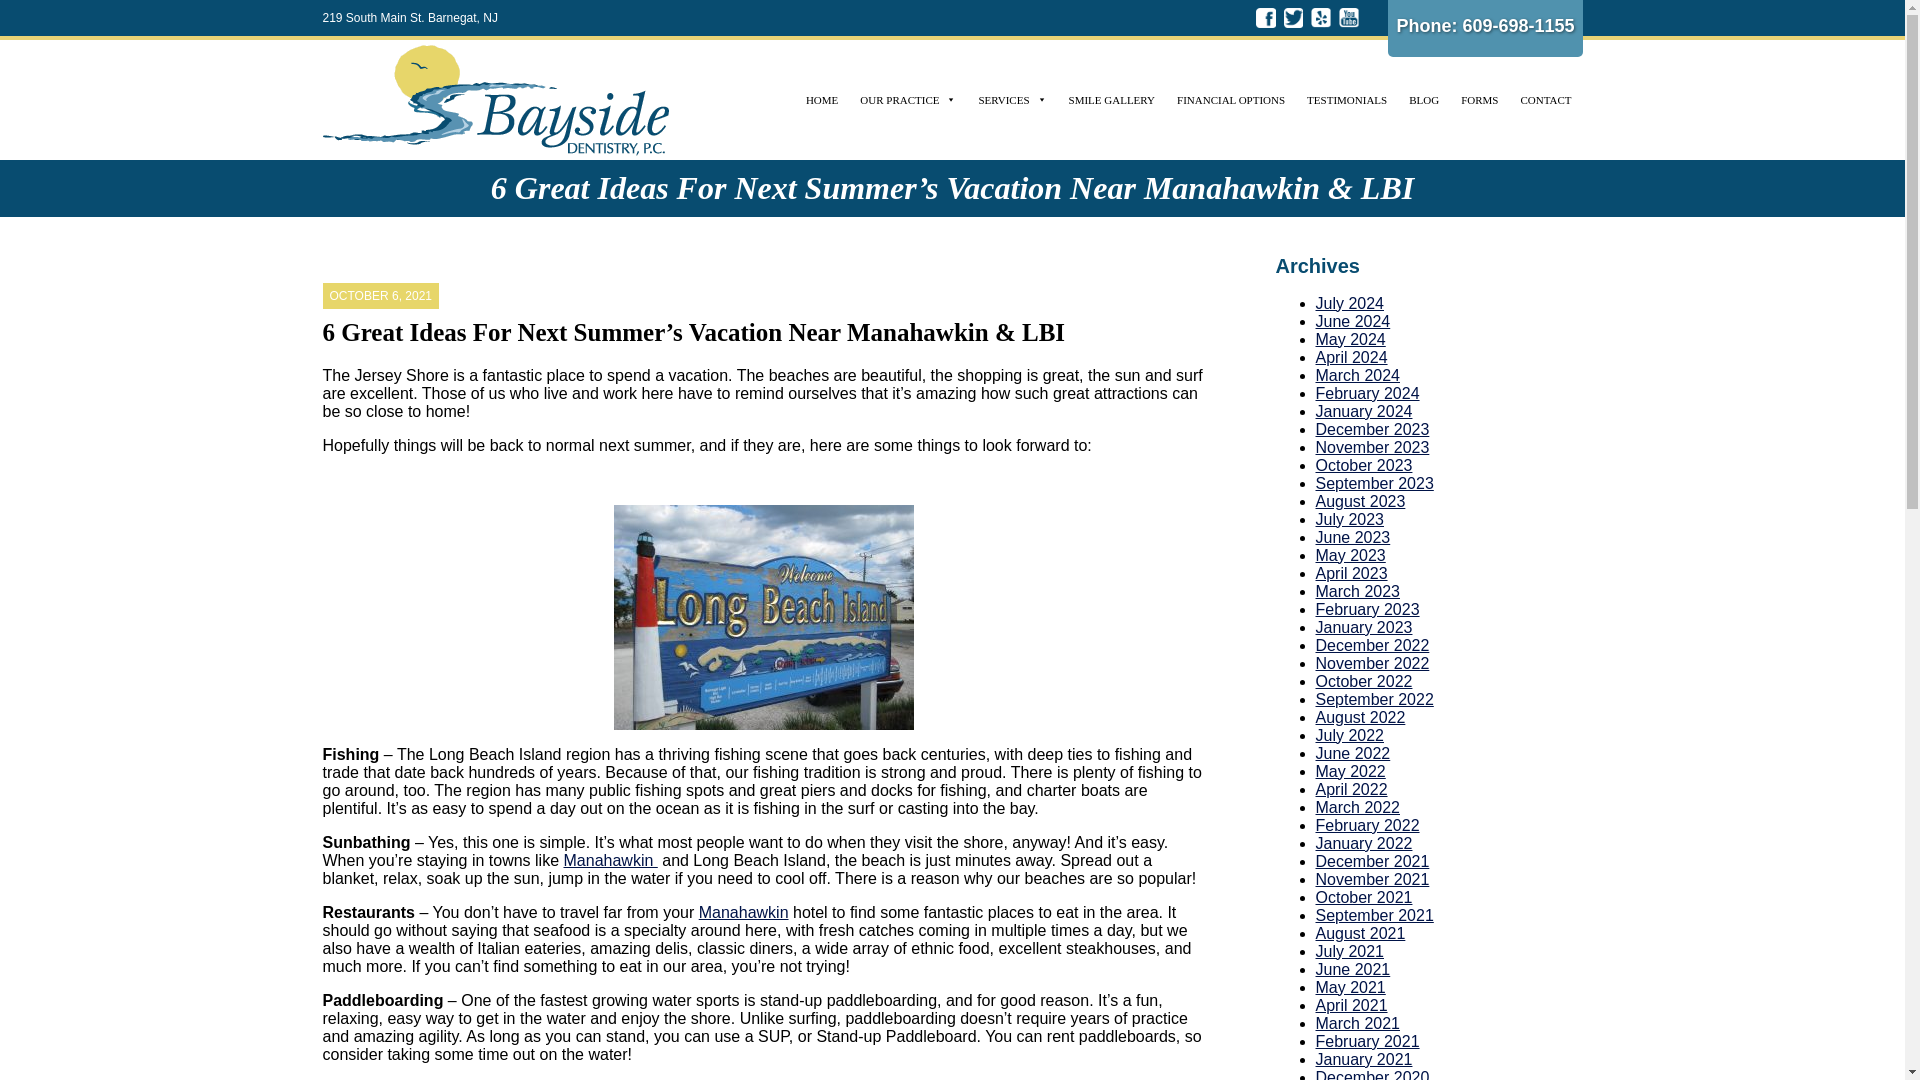 The height and width of the screenshot is (1080, 1920). Describe the element at coordinates (821, 99) in the screenshot. I see `HOME` at that location.